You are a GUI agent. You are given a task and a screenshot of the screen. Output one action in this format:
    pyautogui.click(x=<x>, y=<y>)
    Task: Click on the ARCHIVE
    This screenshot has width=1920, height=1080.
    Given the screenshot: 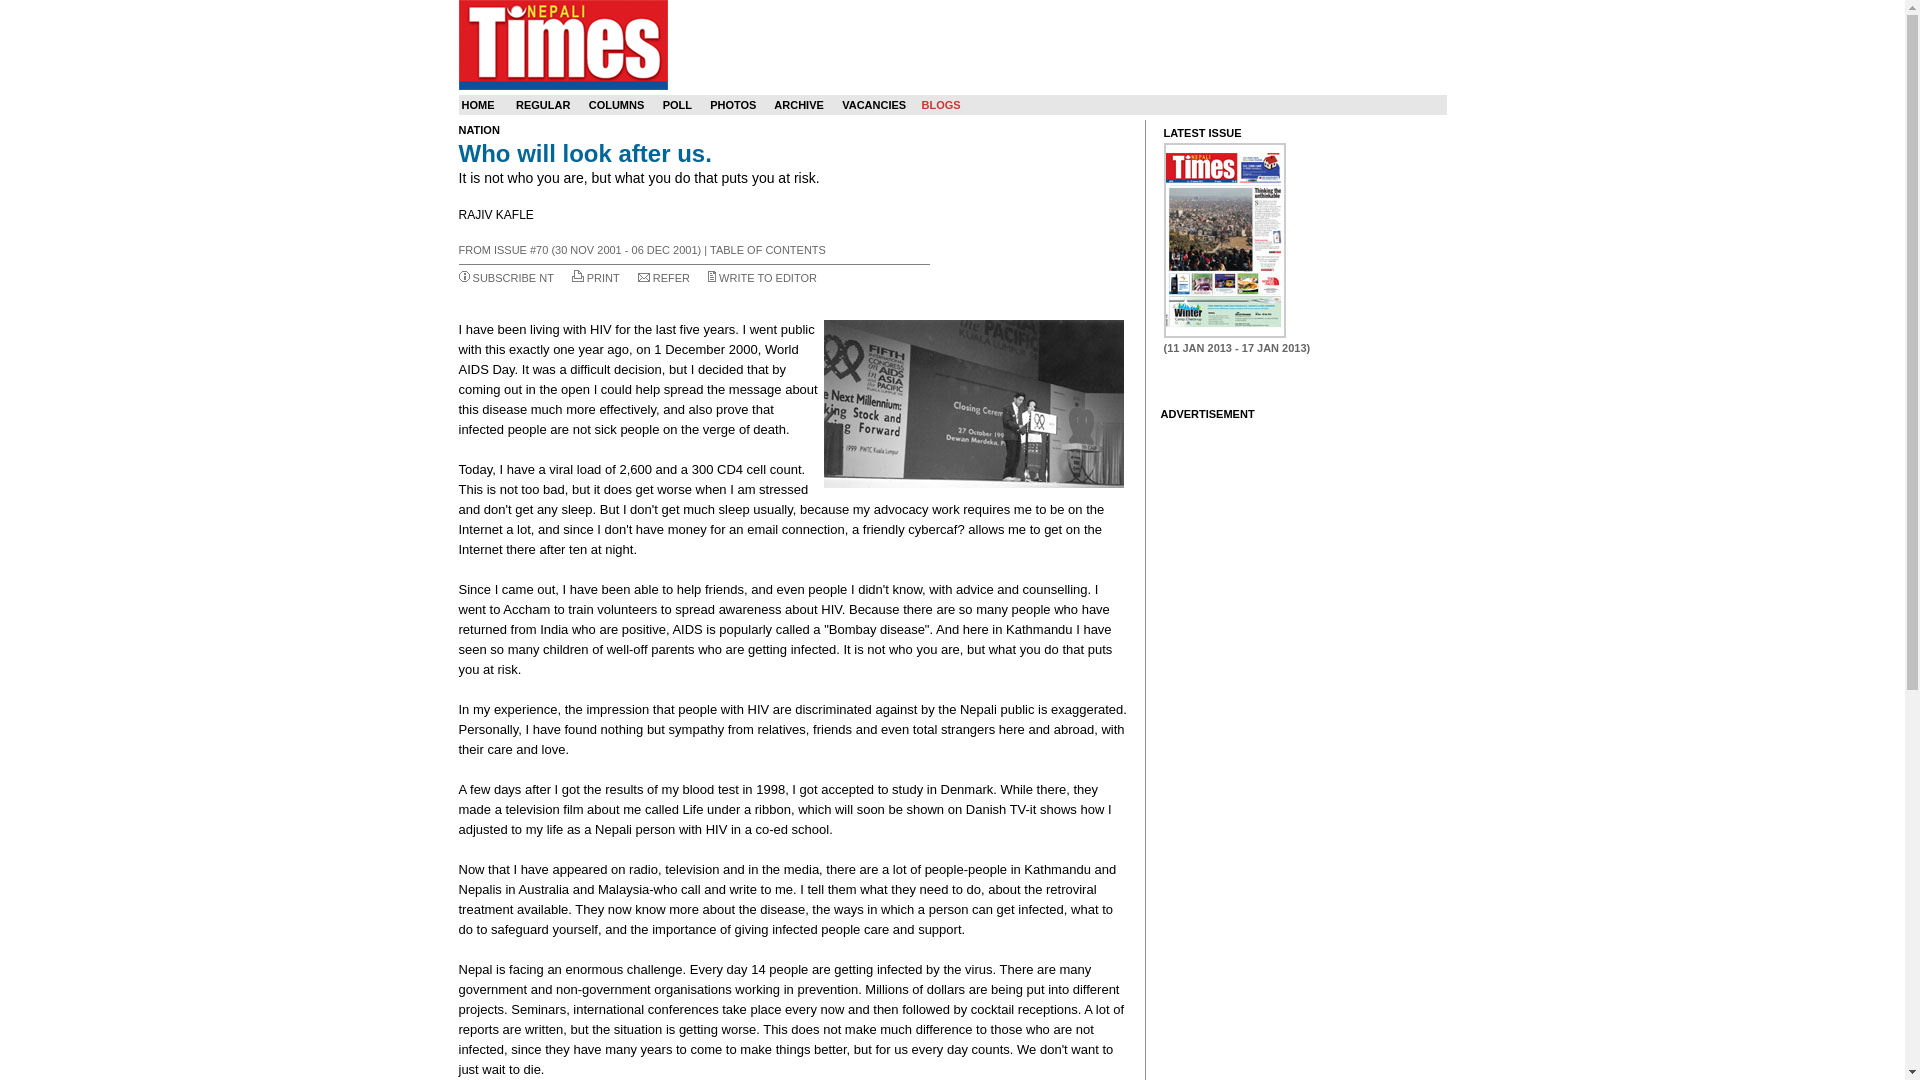 What is the action you would take?
    pyautogui.click(x=798, y=105)
    